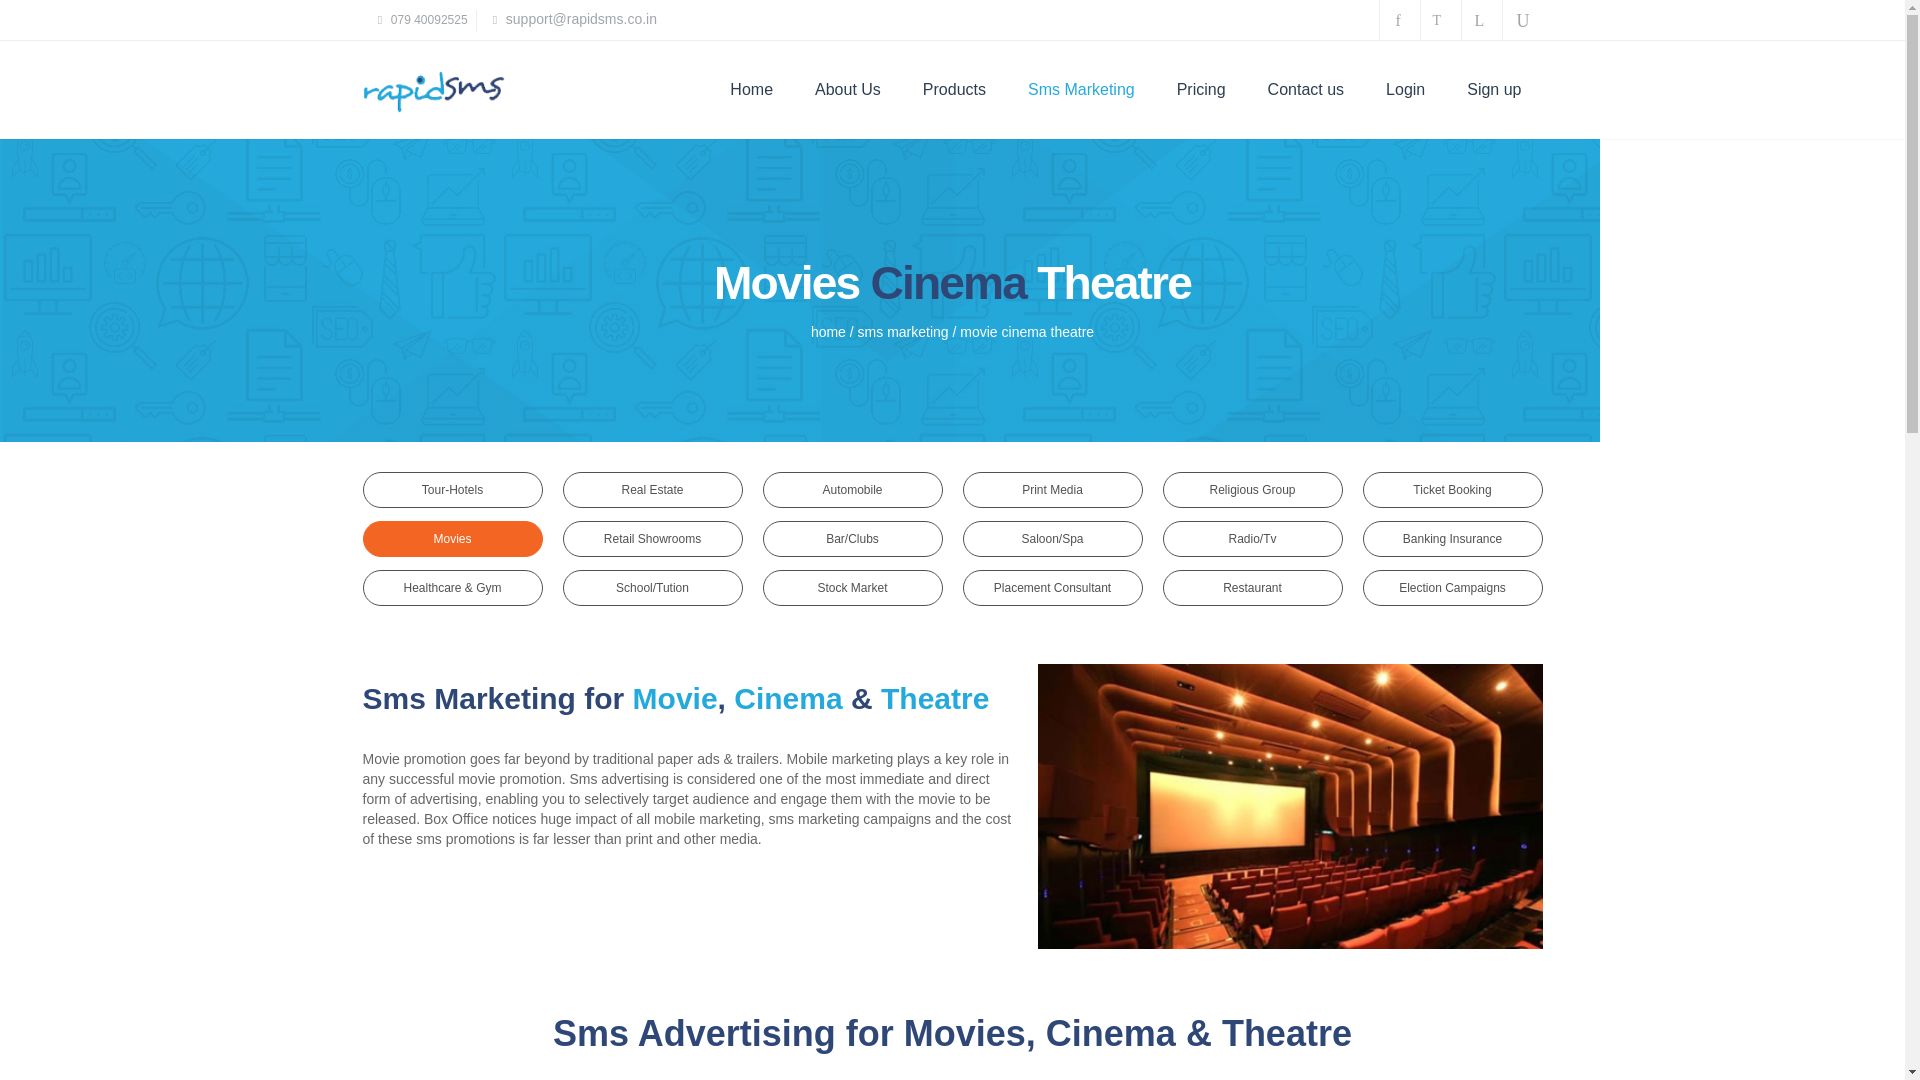 Image resolution: width=1920 pixels, height=1080 pixels. Describe the element at coordinates (1080, 90) in the screenshot. I see `Sms Marketing` at that location.